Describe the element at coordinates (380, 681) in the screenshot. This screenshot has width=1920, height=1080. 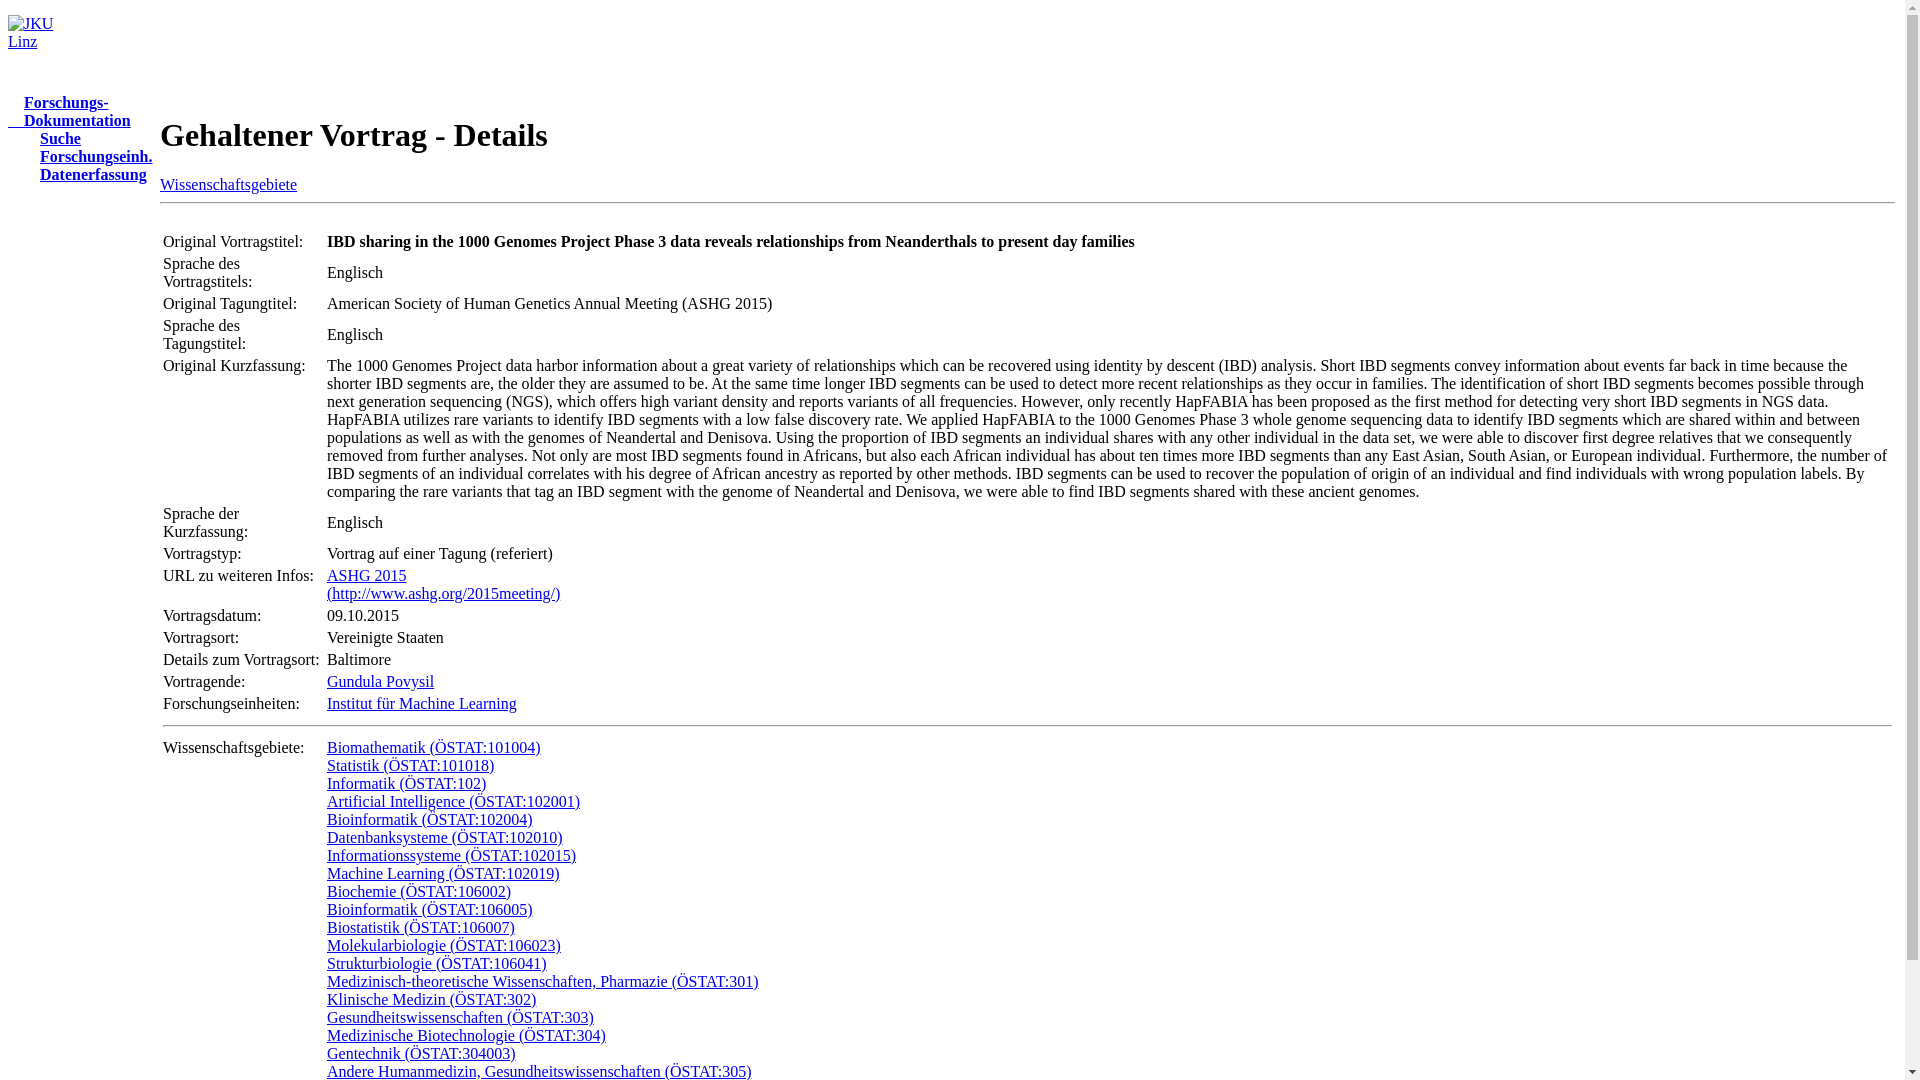
I see `Forschungseinh.` at that location.